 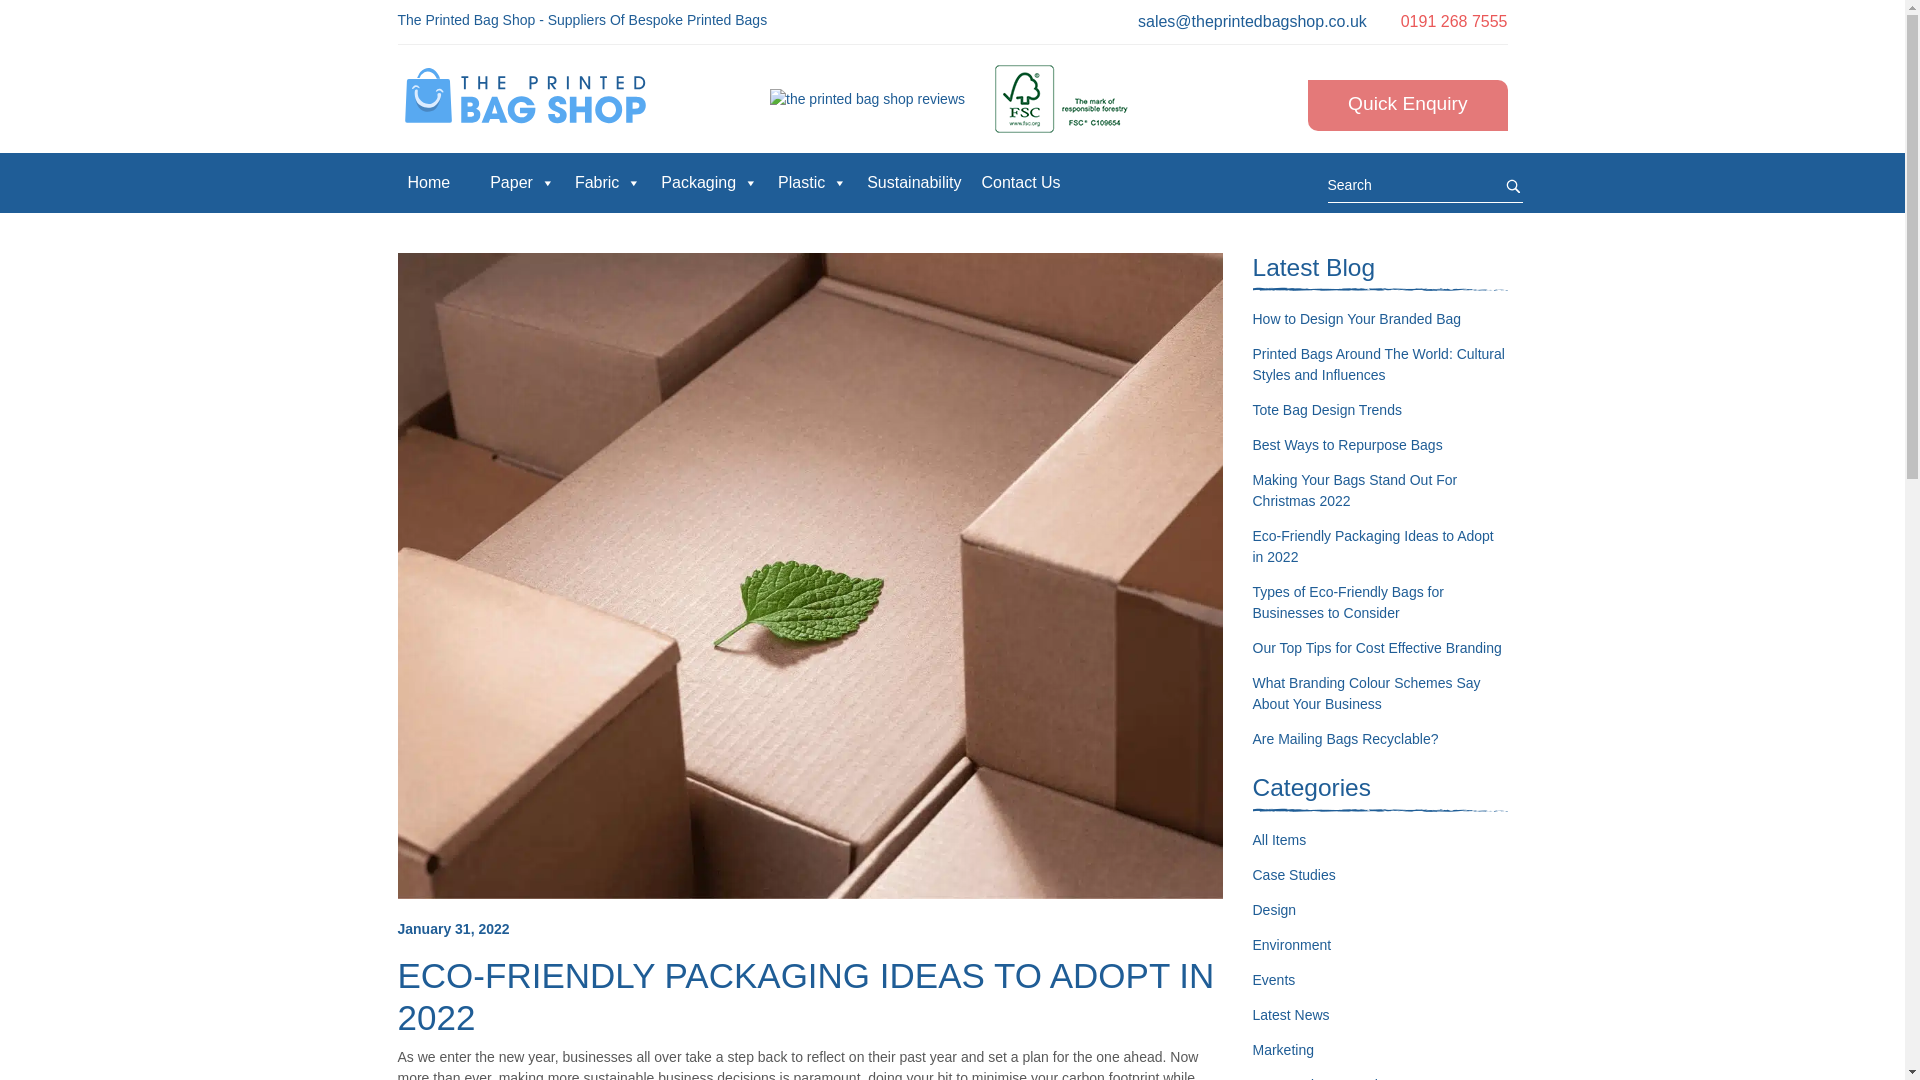 What do you see at coordinates (1020, 182) in the screenshot?
I see `Contact Us` at bounding box center [1020, 182].